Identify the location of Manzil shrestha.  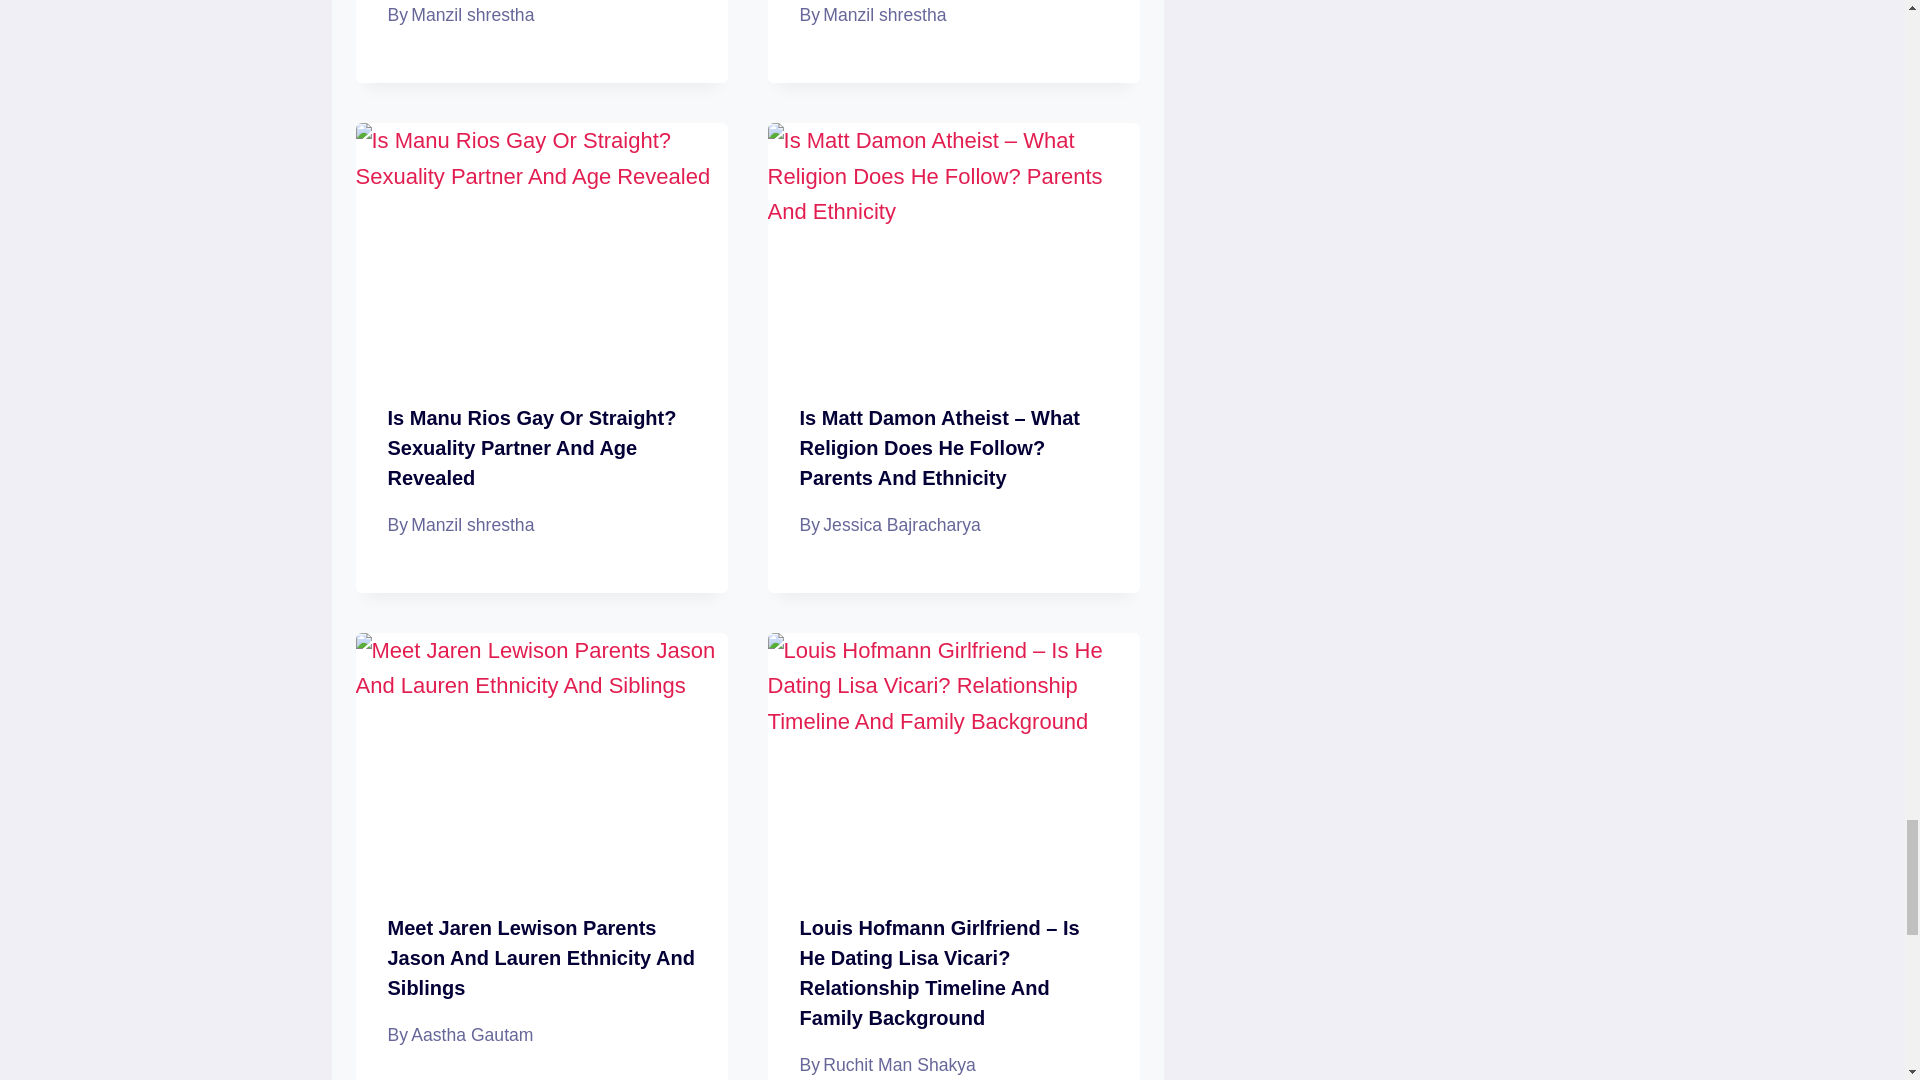
(472, 14).